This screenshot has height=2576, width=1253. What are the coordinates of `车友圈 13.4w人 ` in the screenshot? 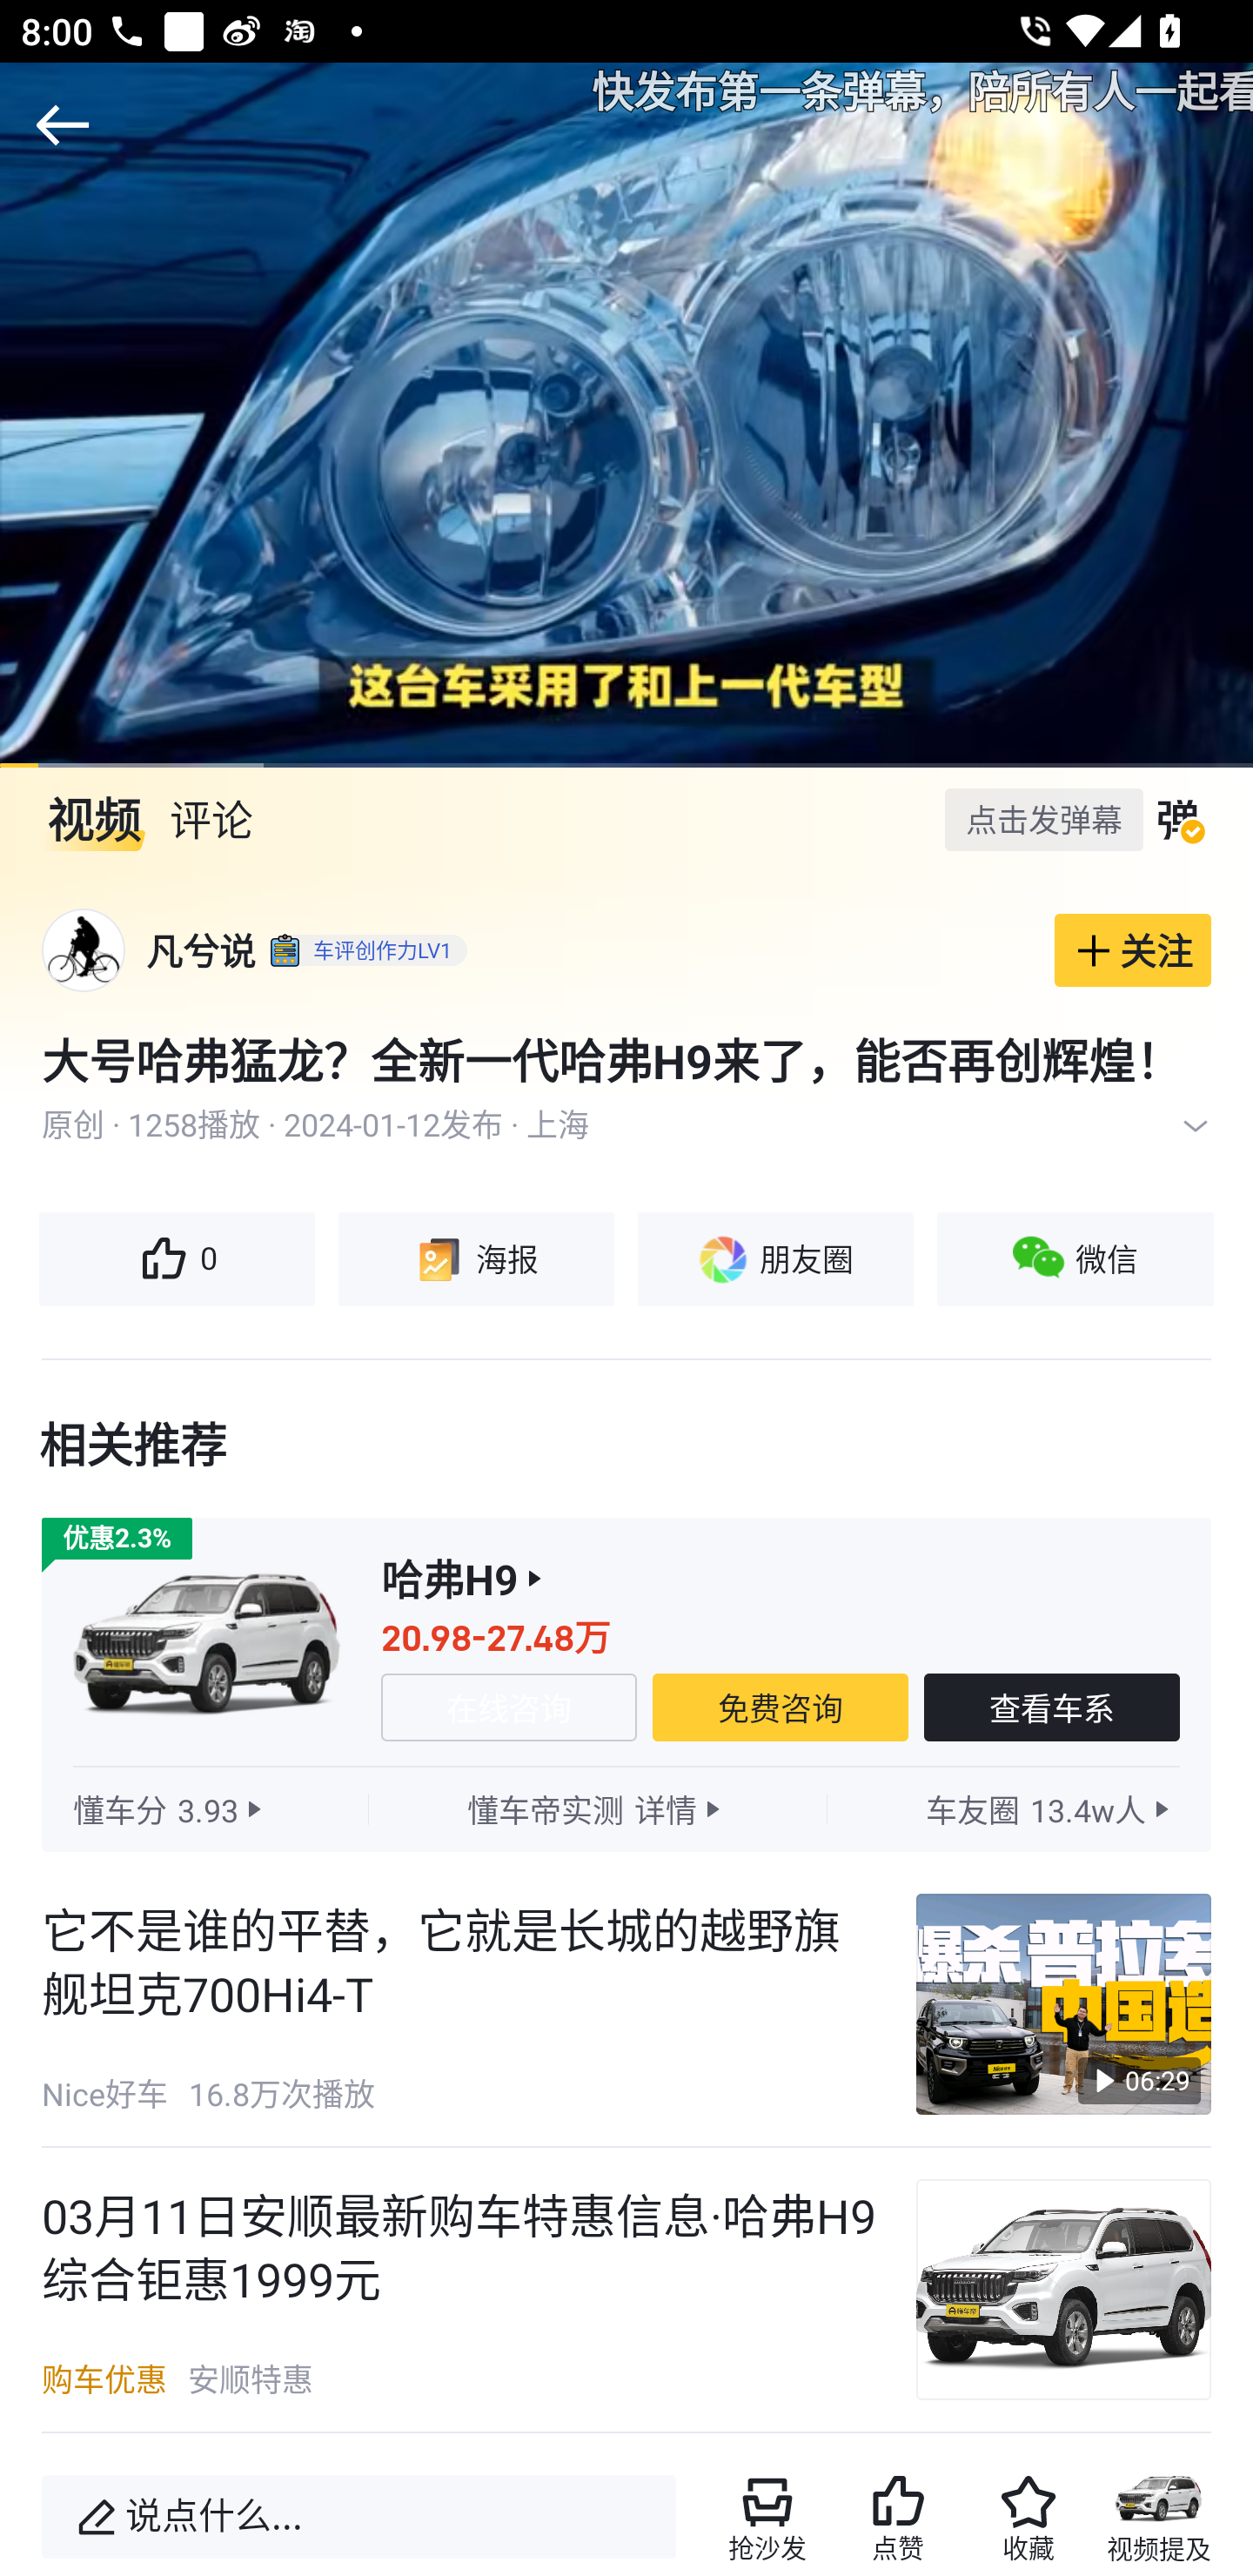 It's located at (1051, 1809).